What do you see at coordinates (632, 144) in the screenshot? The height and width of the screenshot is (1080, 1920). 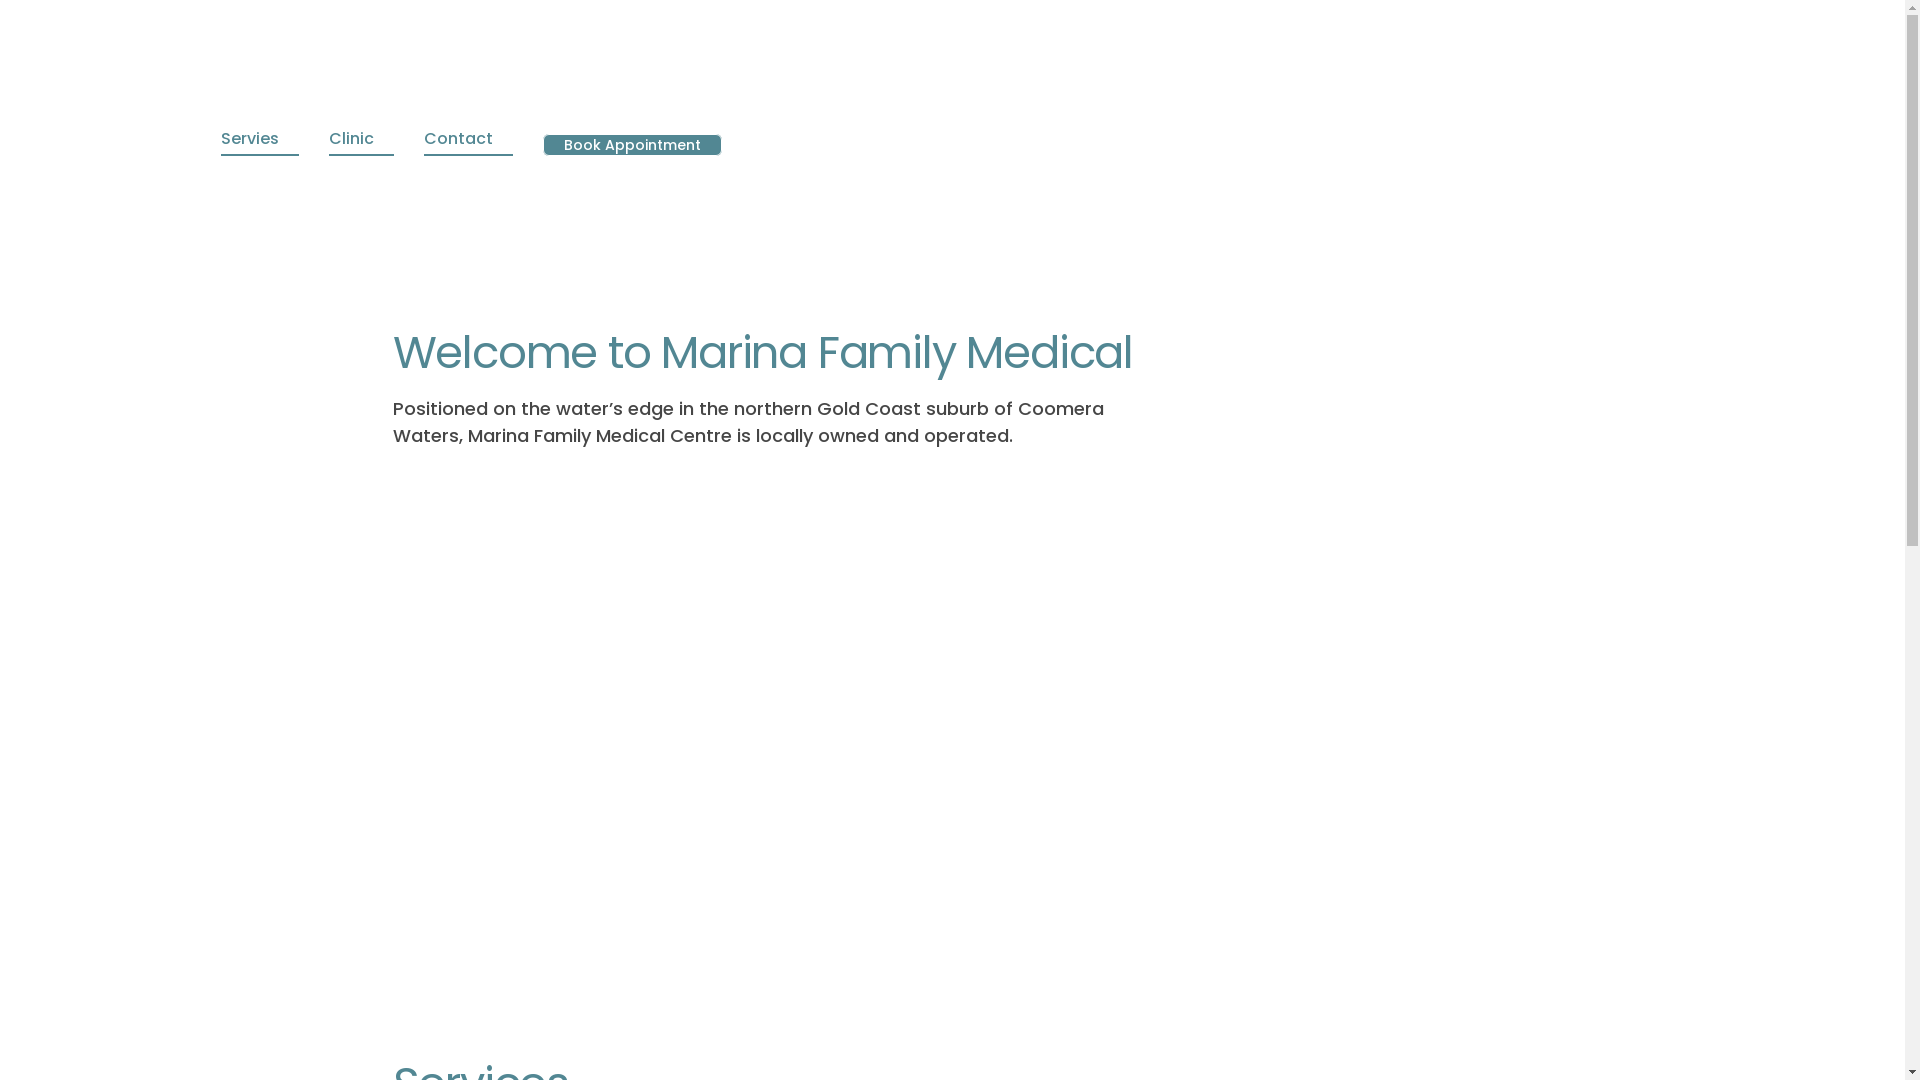 I see `Book Appointment` at bounding box center [632, 144].